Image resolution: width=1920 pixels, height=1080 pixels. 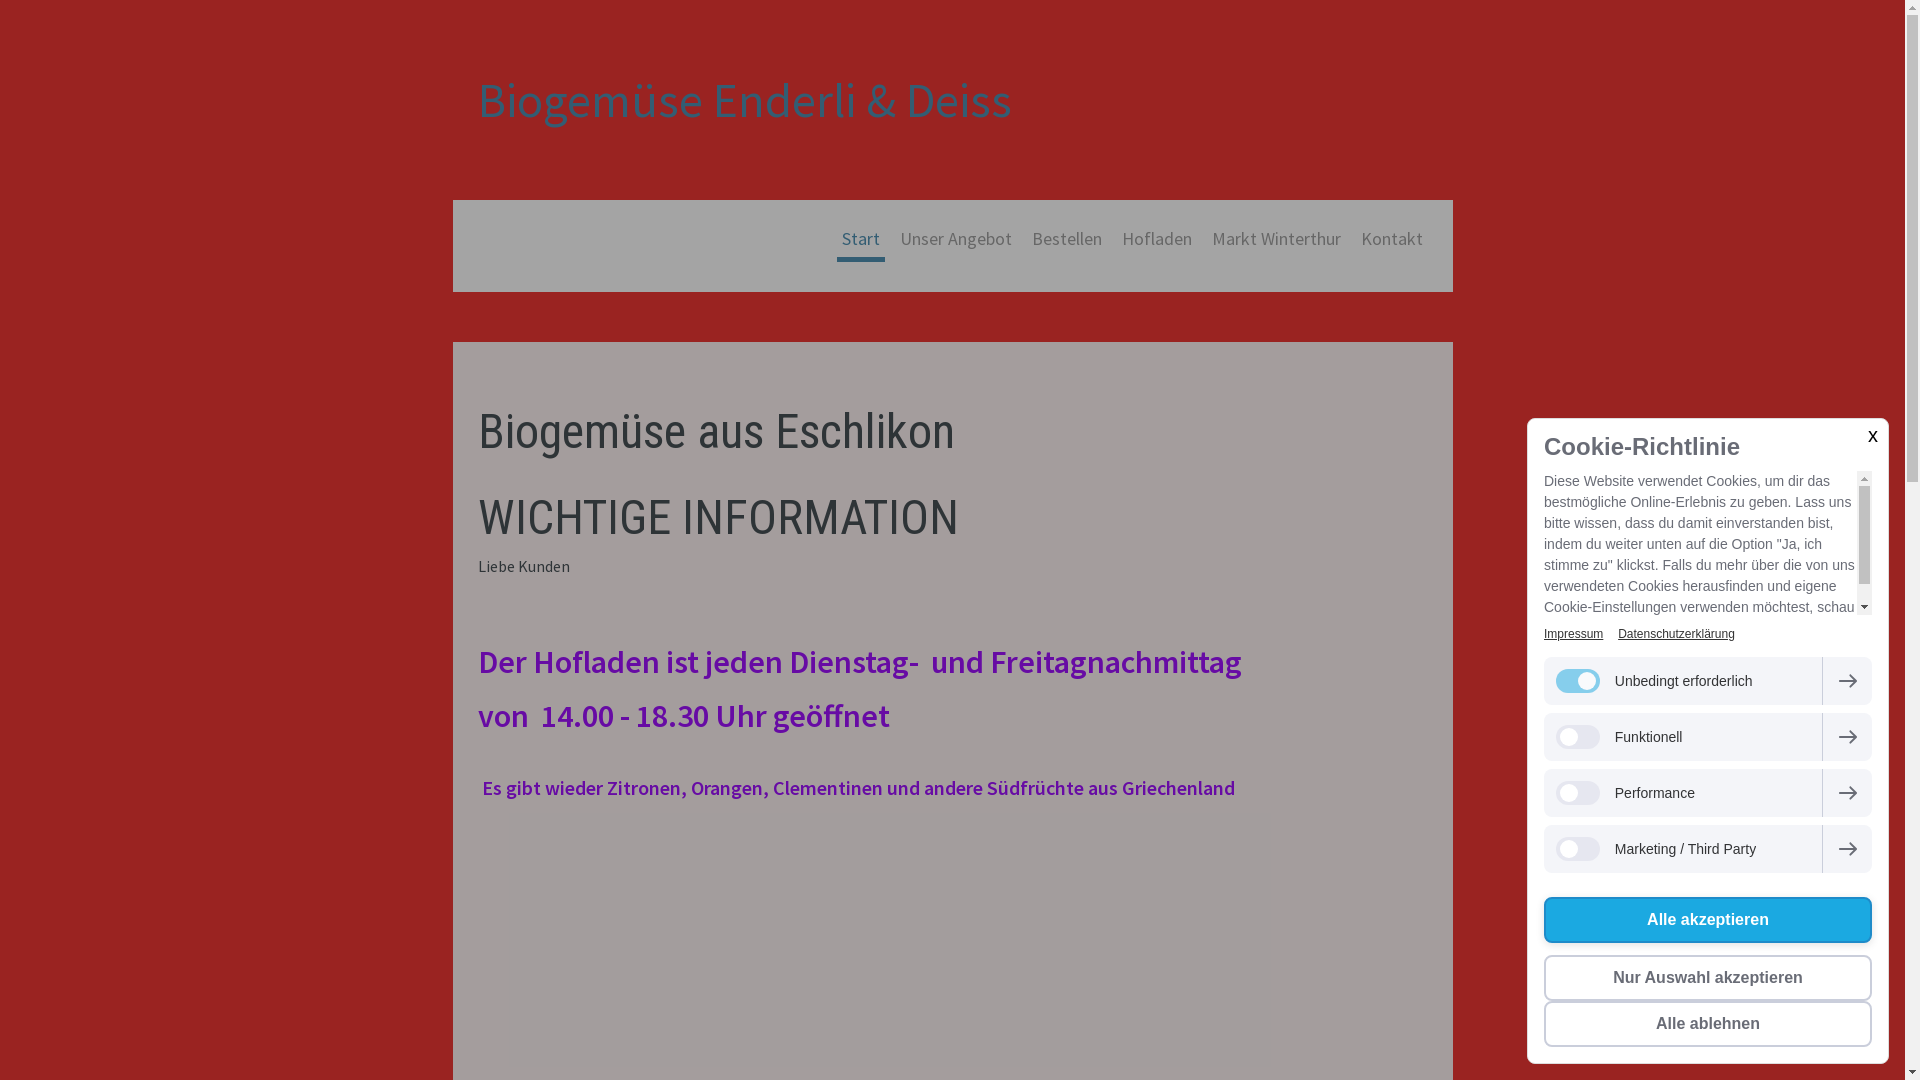 What do you see at coordinates (1708, 920) in the screenshot?
I see `Alle akzeptieren` at bounding box center [1708, 920].